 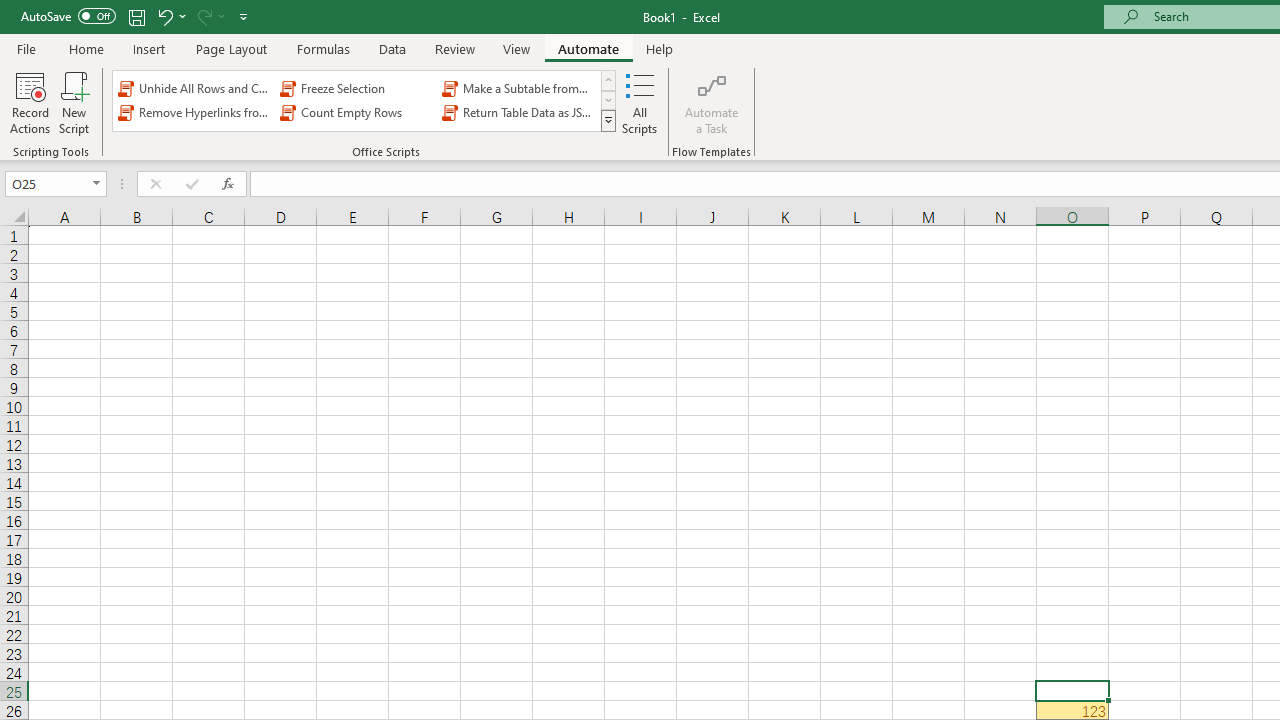 What do you see at coordinates (518, 112) in the screenshot?
I see `Return Table Data as JSON` at bounding box center [518, 112].